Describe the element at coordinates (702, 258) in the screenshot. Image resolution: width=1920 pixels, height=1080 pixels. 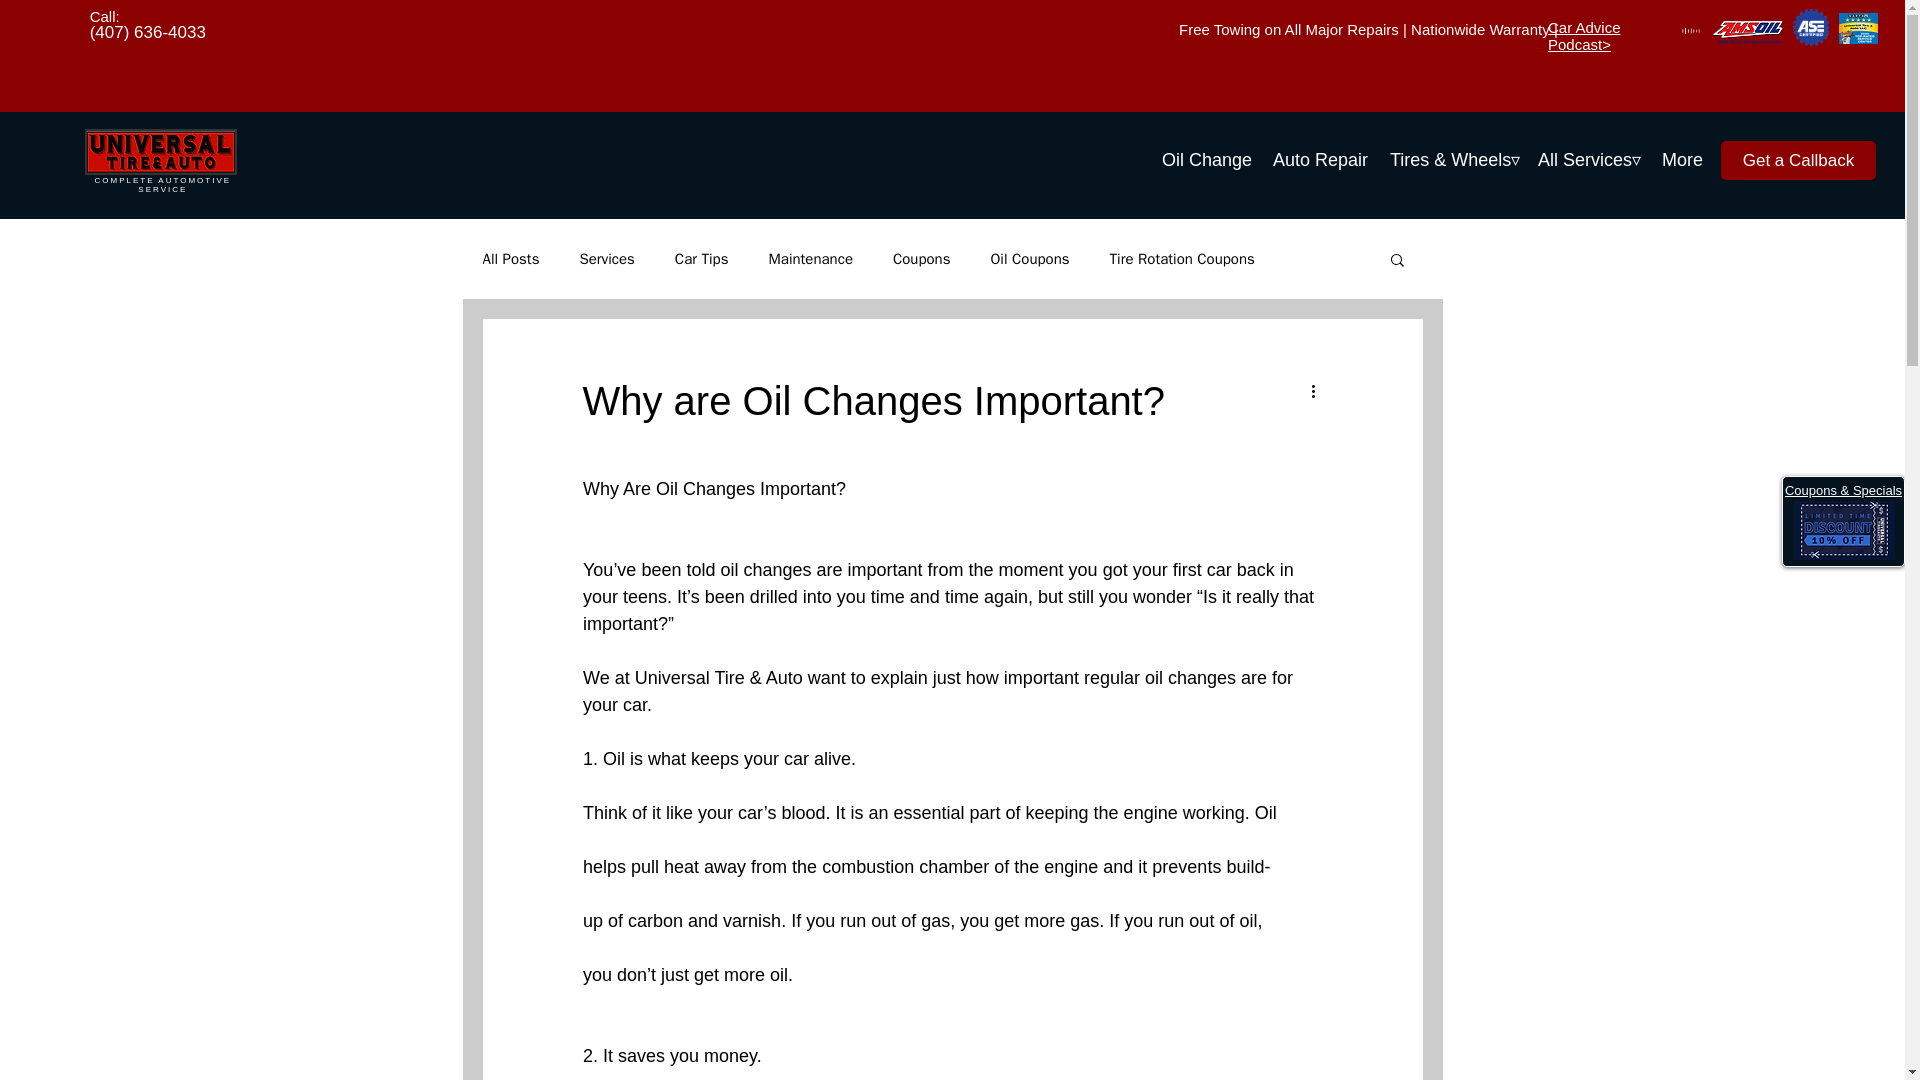
I see `Car Tips` at that location.